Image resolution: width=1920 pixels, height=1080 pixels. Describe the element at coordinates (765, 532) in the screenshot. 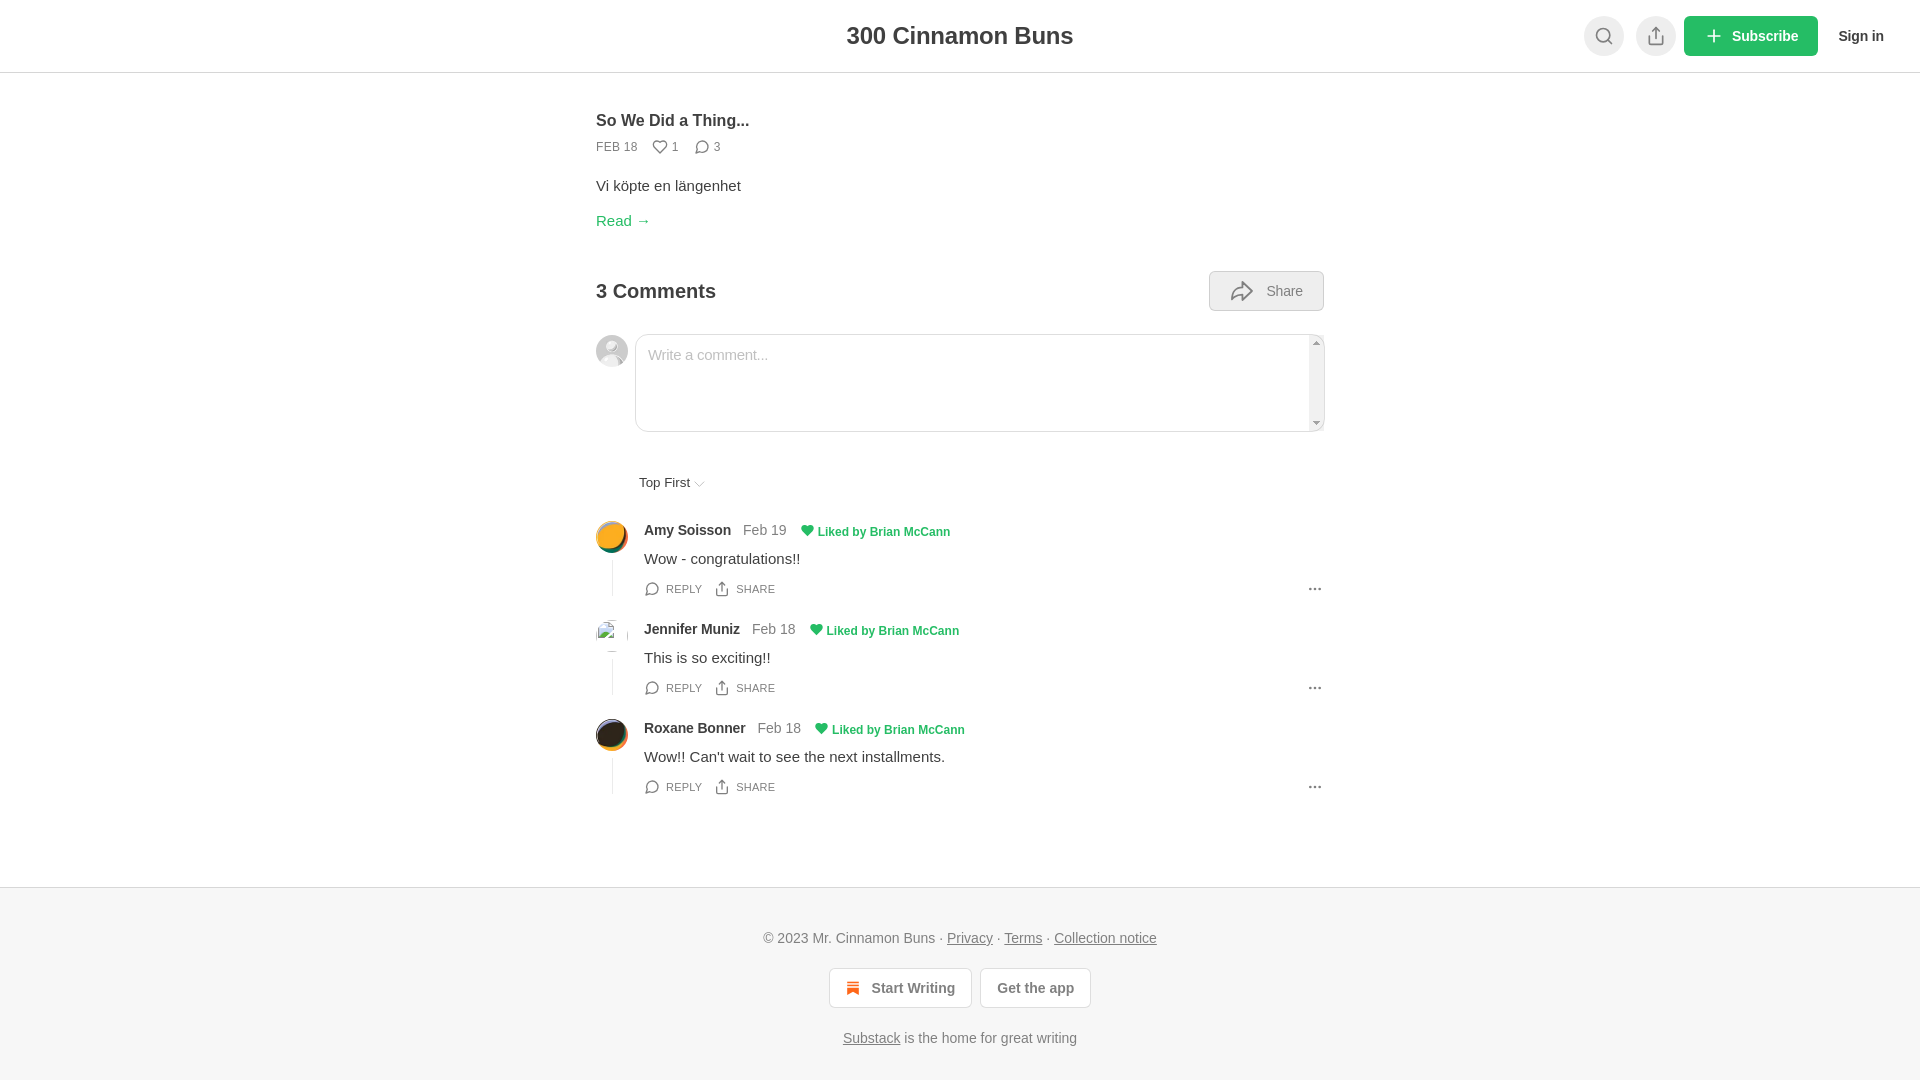

I see `Feb 19` at that location.